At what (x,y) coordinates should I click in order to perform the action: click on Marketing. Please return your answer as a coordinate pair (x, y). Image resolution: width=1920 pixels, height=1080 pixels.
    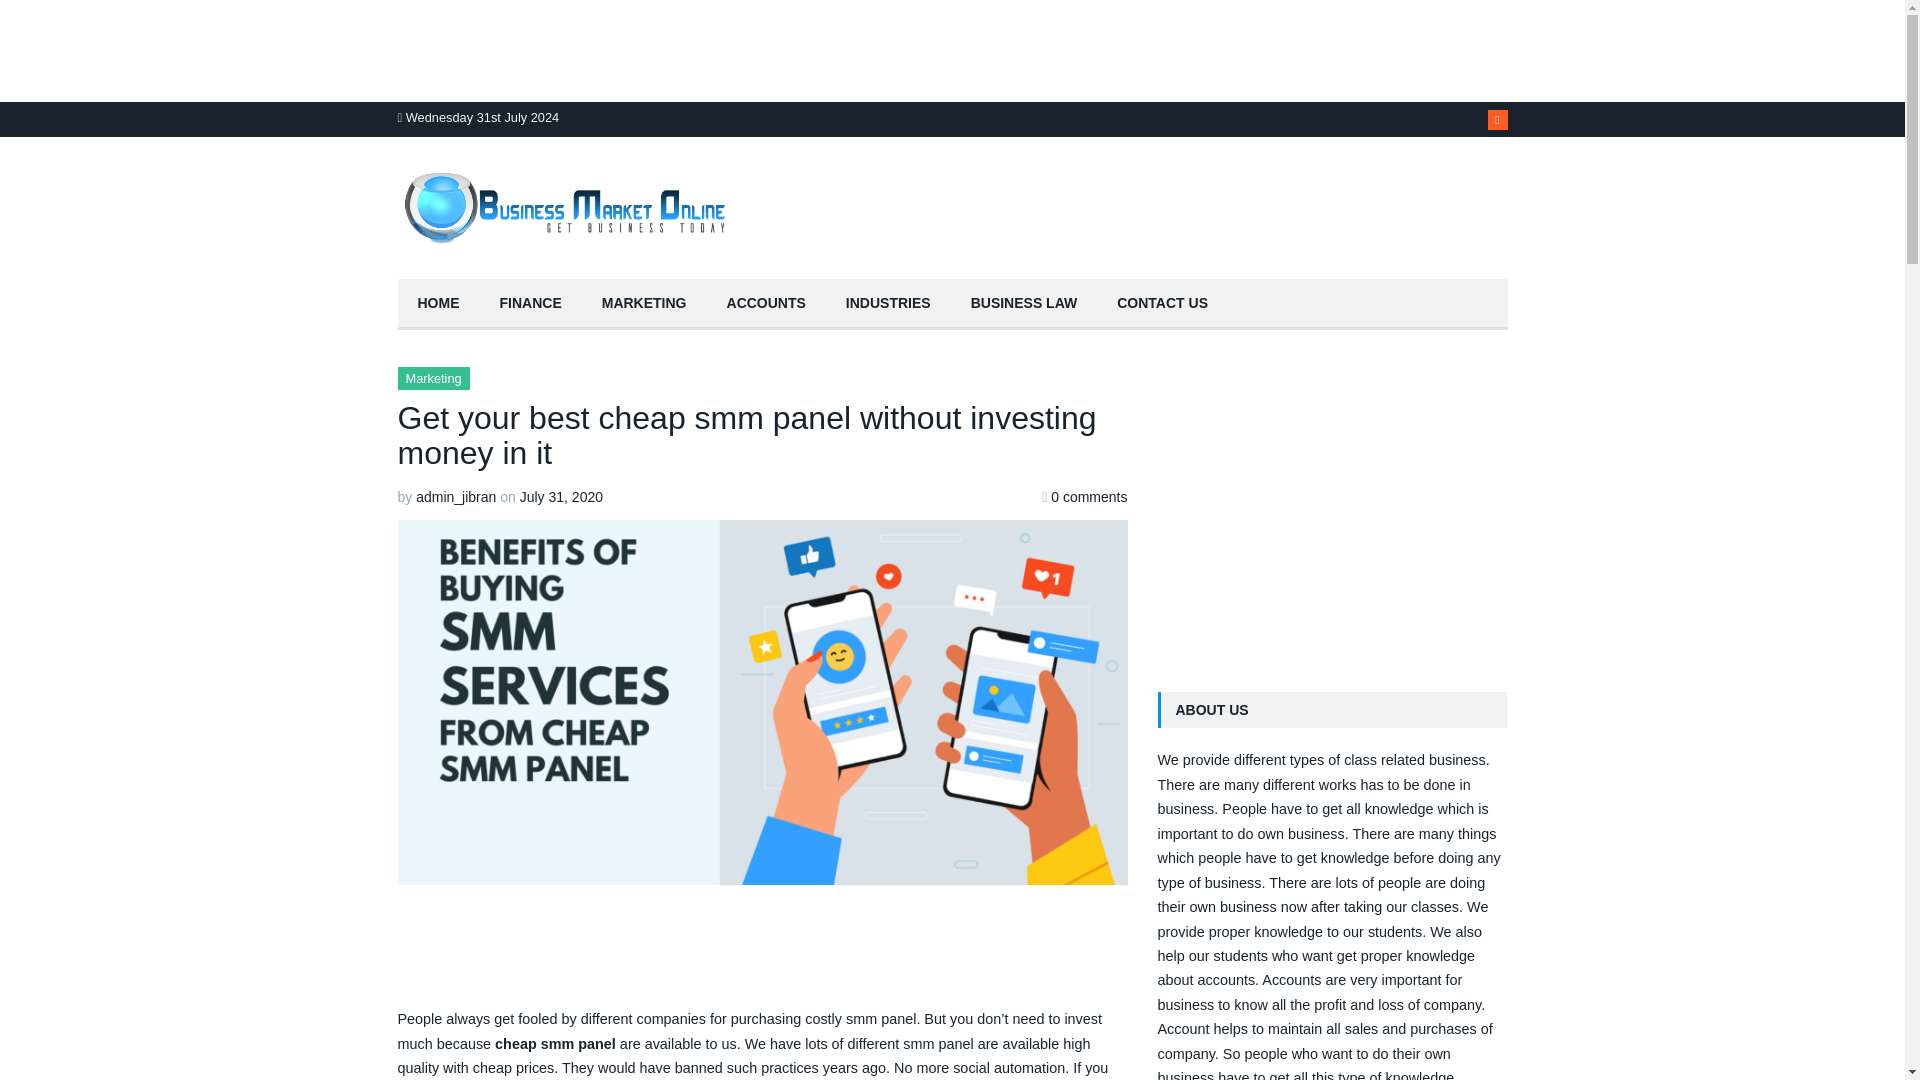
    Looking at the image, I should click on (644, 304).